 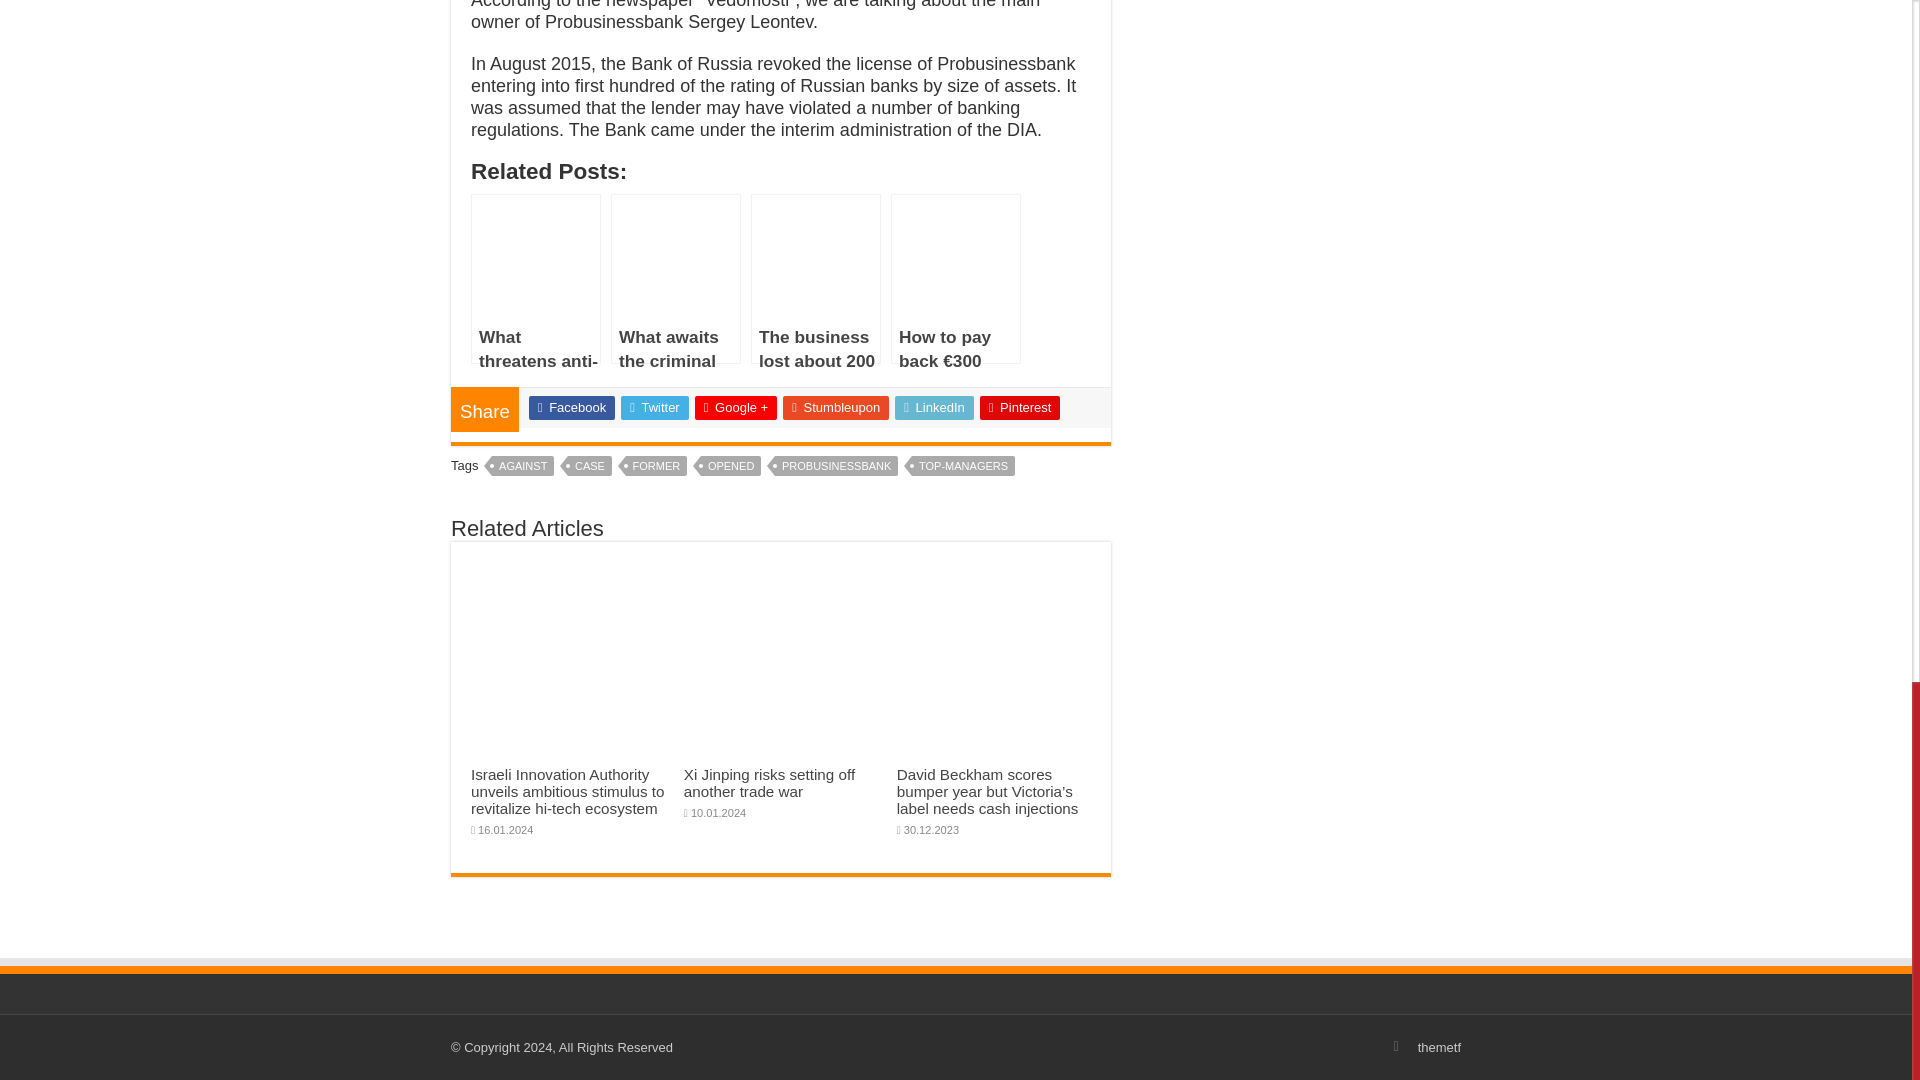 What do you see at coordinates (656, 466) in the screenshot?
I see `FORMER` at bounding box center [656, 466].